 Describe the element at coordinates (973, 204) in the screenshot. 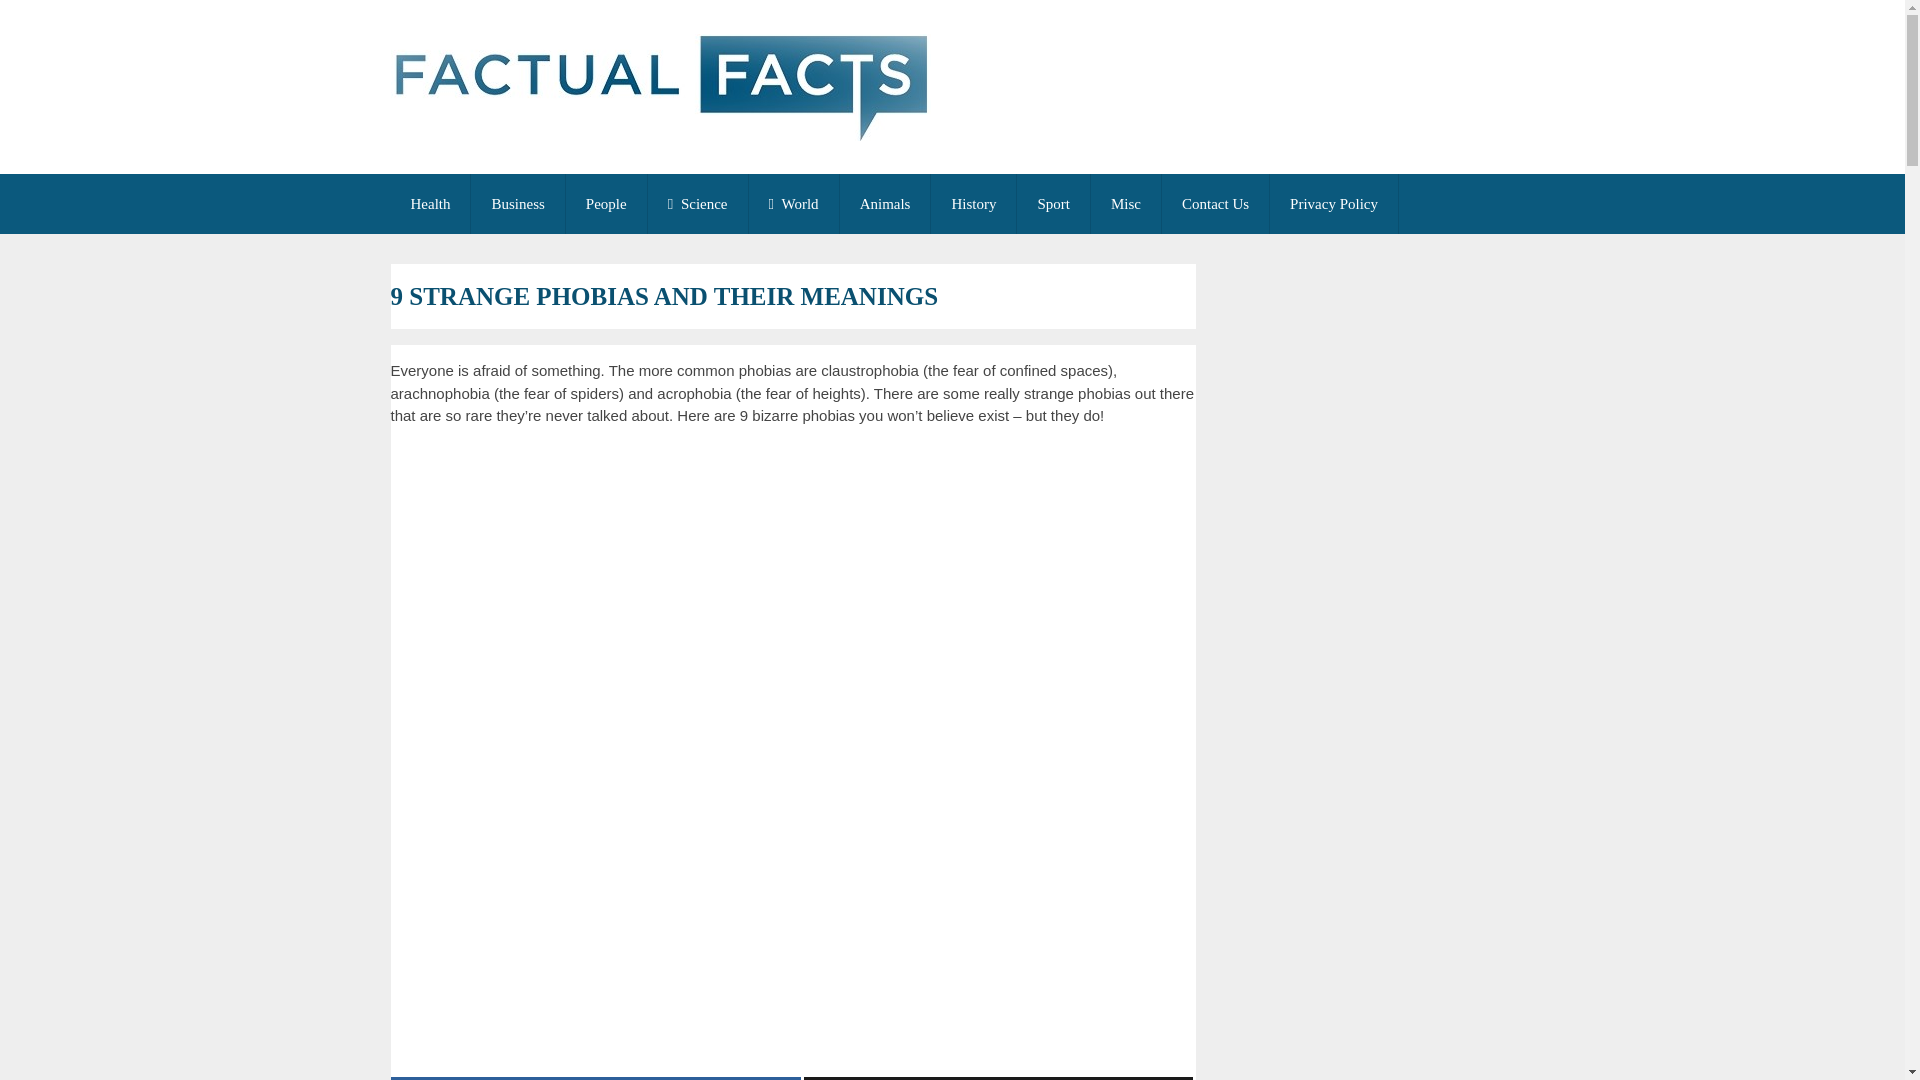

I see `History` at that location.